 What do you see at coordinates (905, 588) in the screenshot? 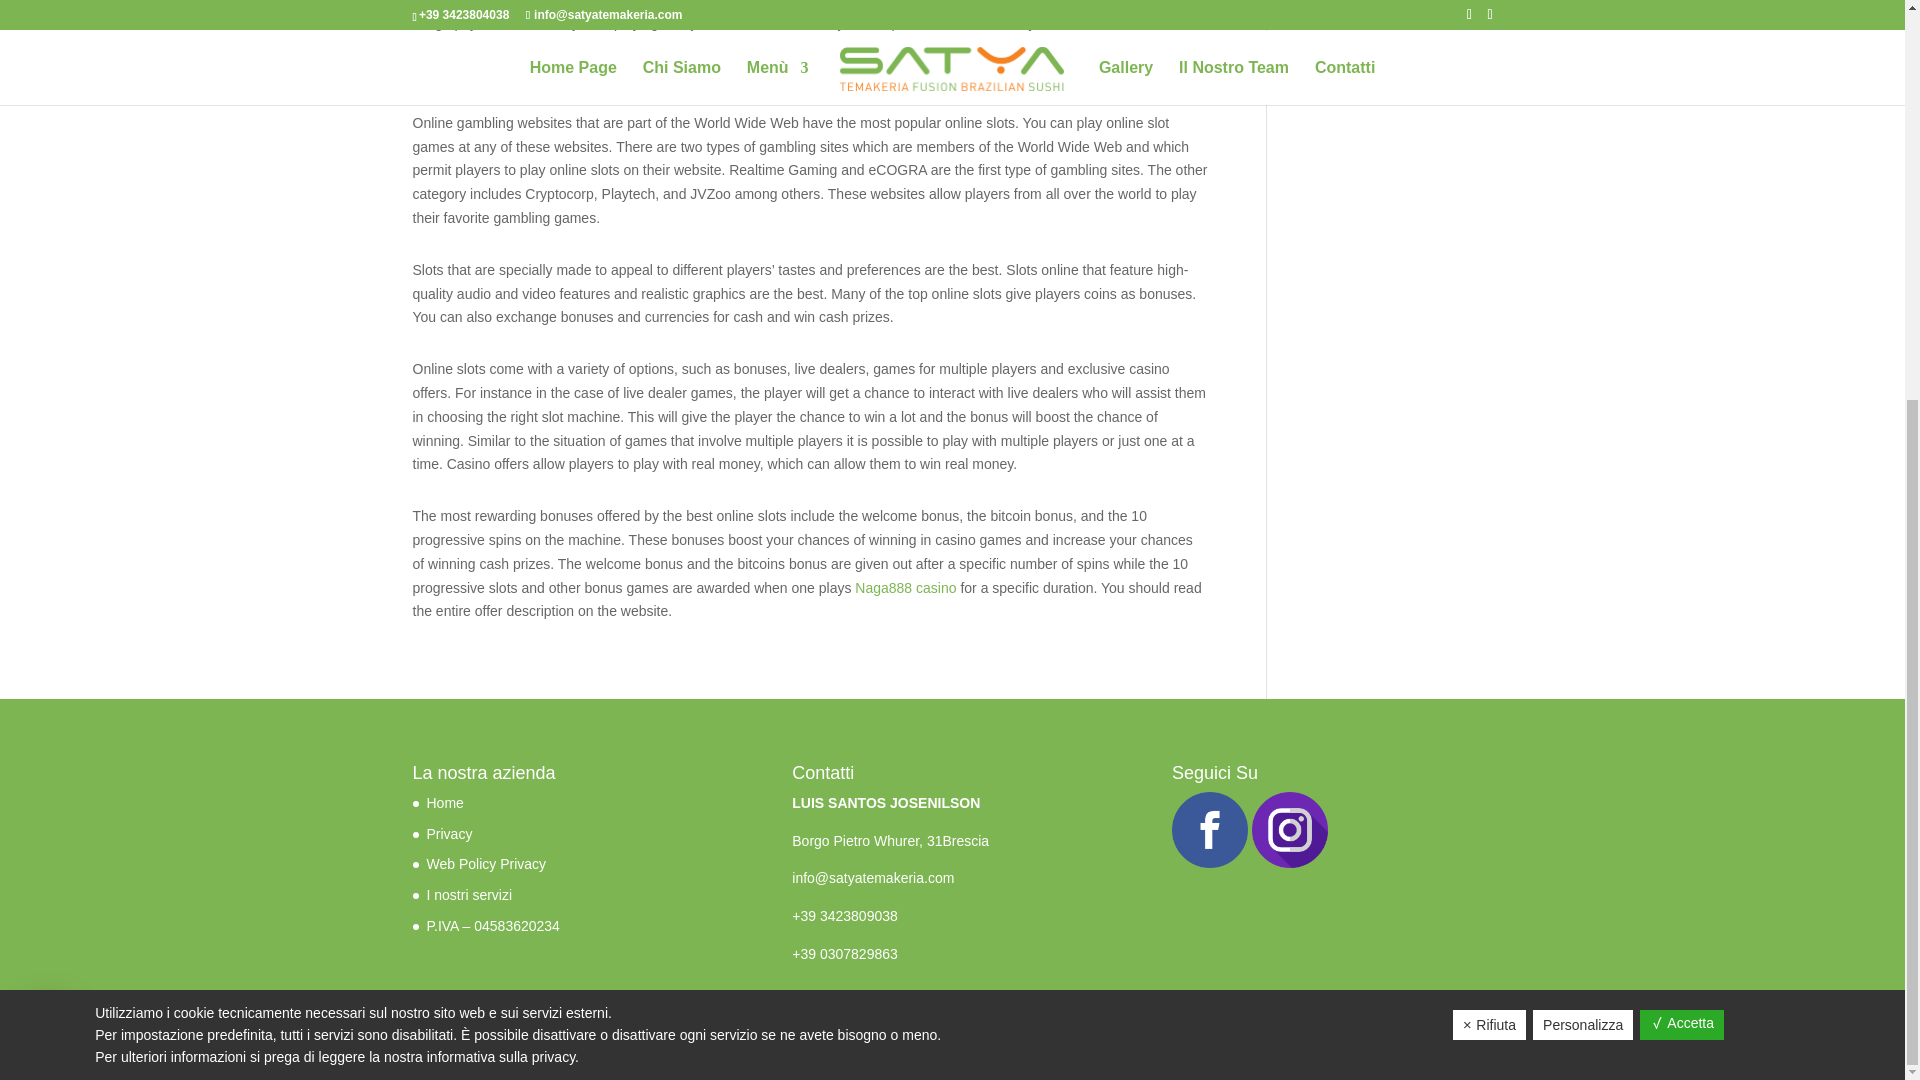
I see `Naga888 casino` at bounding box center [905, 588].